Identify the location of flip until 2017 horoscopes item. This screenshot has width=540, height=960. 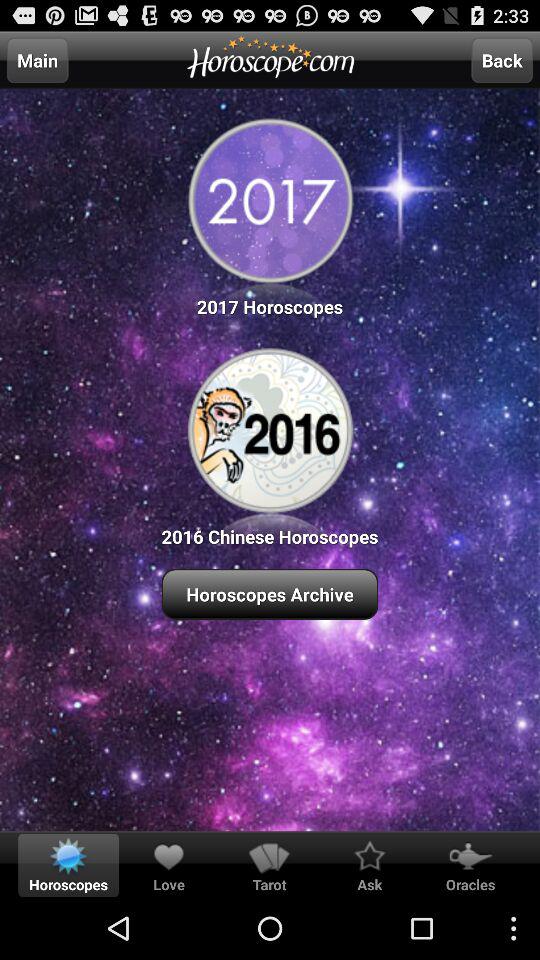
(270, 214).